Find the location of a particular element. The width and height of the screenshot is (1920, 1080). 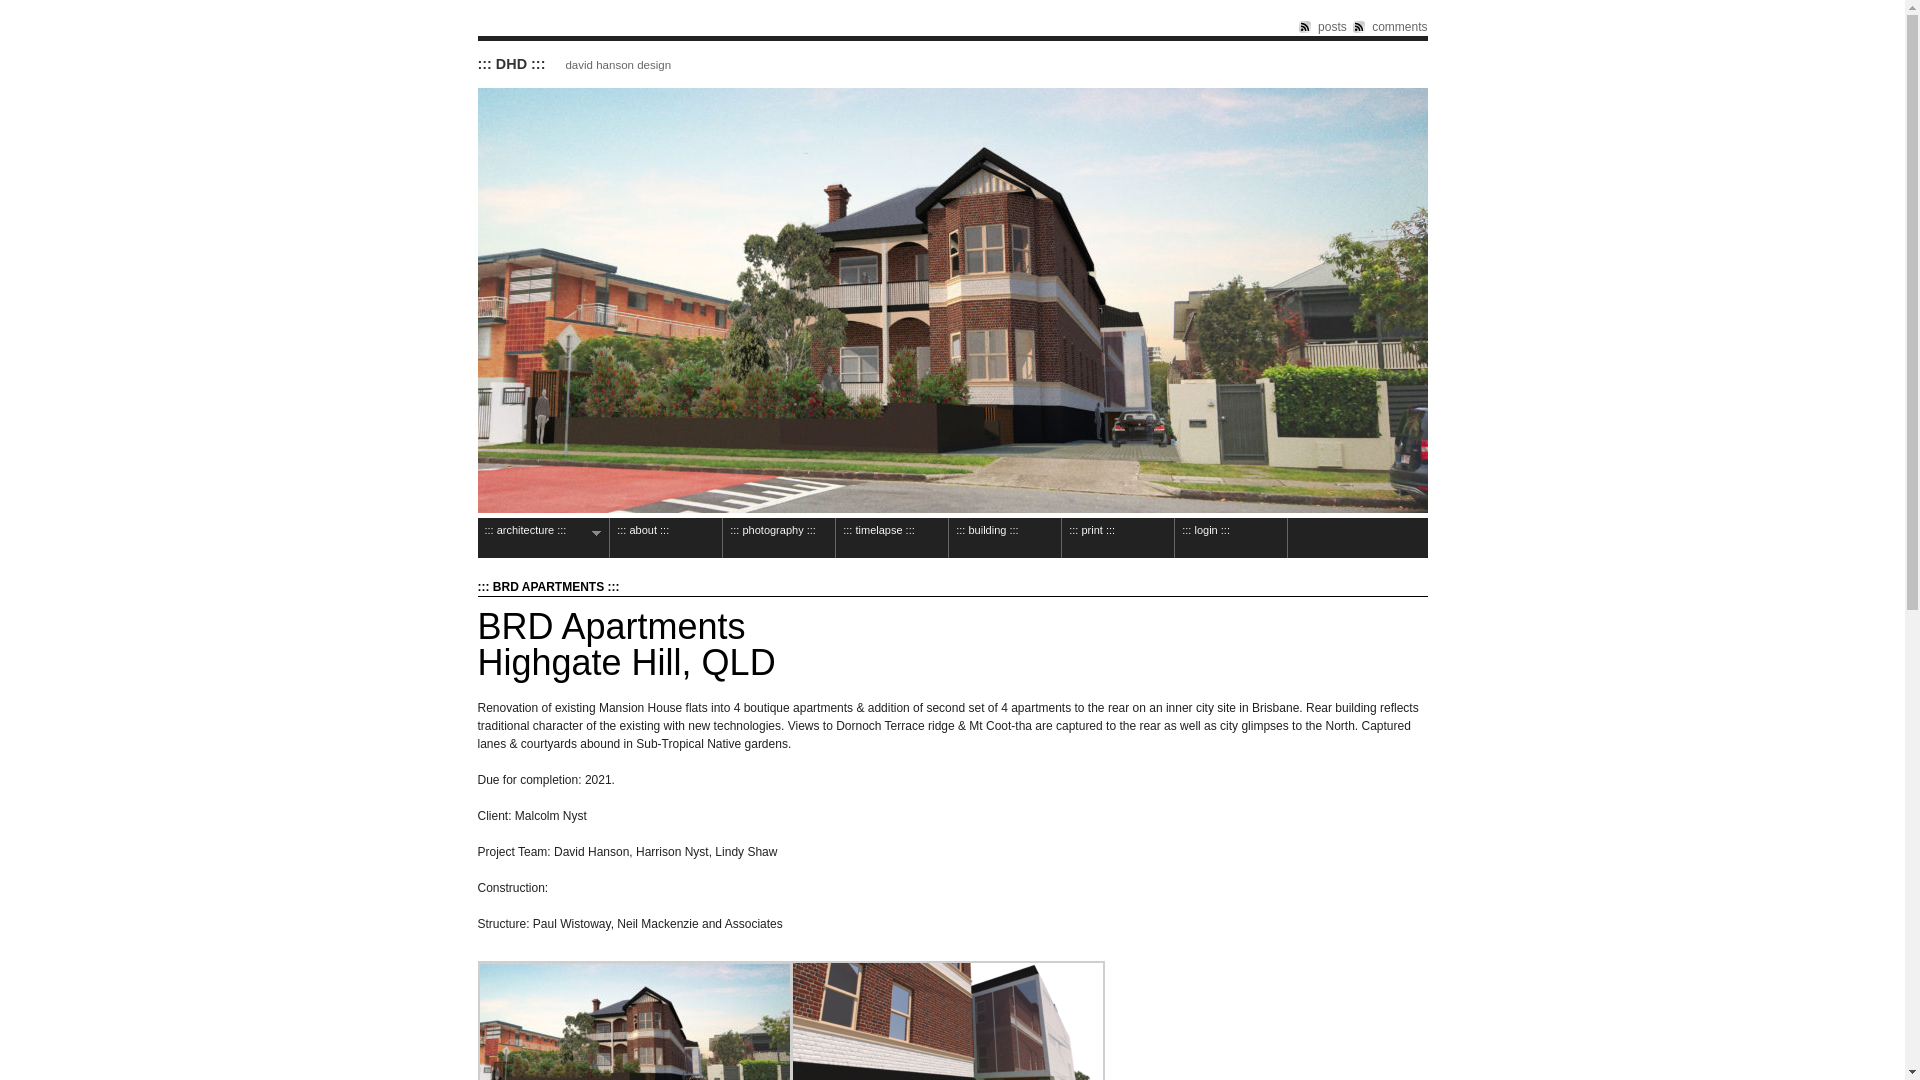

::: print ::: is located at coordinates (1118, 538).